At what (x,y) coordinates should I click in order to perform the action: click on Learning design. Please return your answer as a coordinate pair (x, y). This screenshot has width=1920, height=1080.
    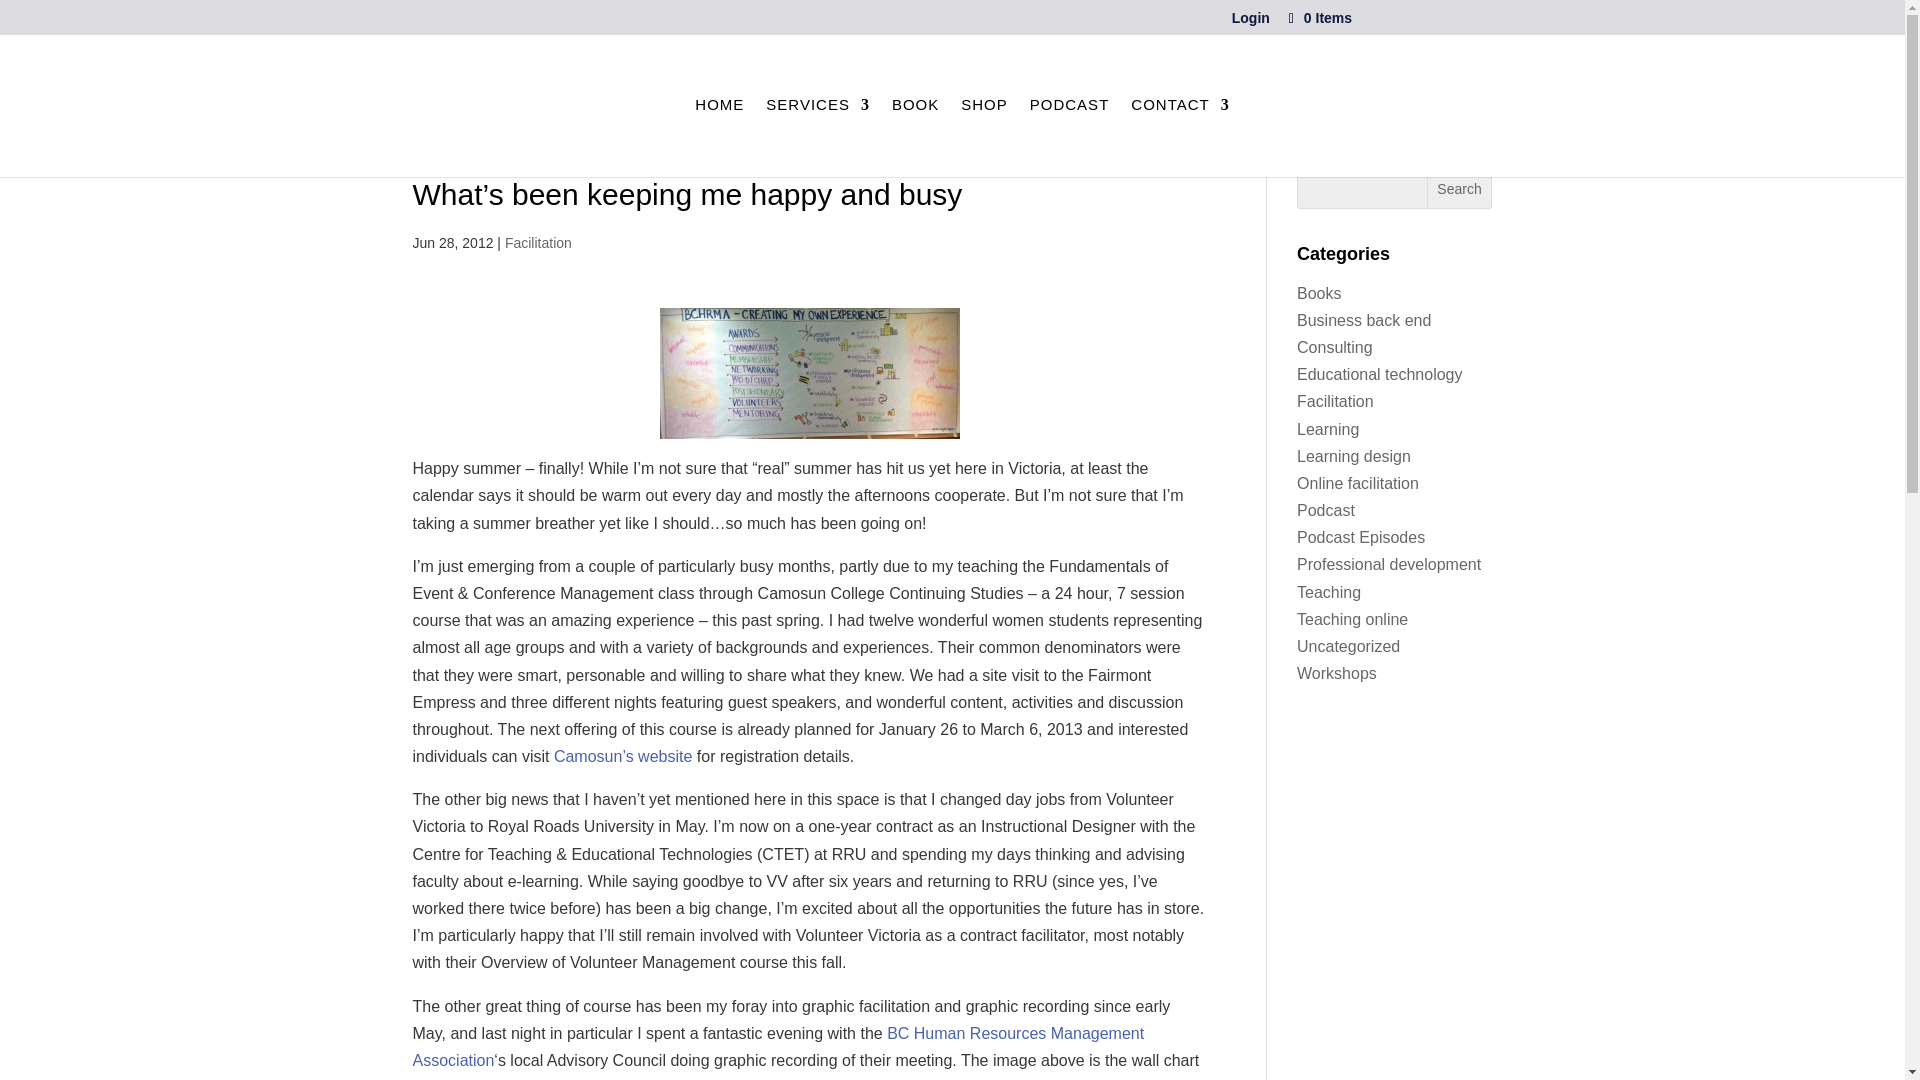
    Looking at the image, I should click on (1354, 456).